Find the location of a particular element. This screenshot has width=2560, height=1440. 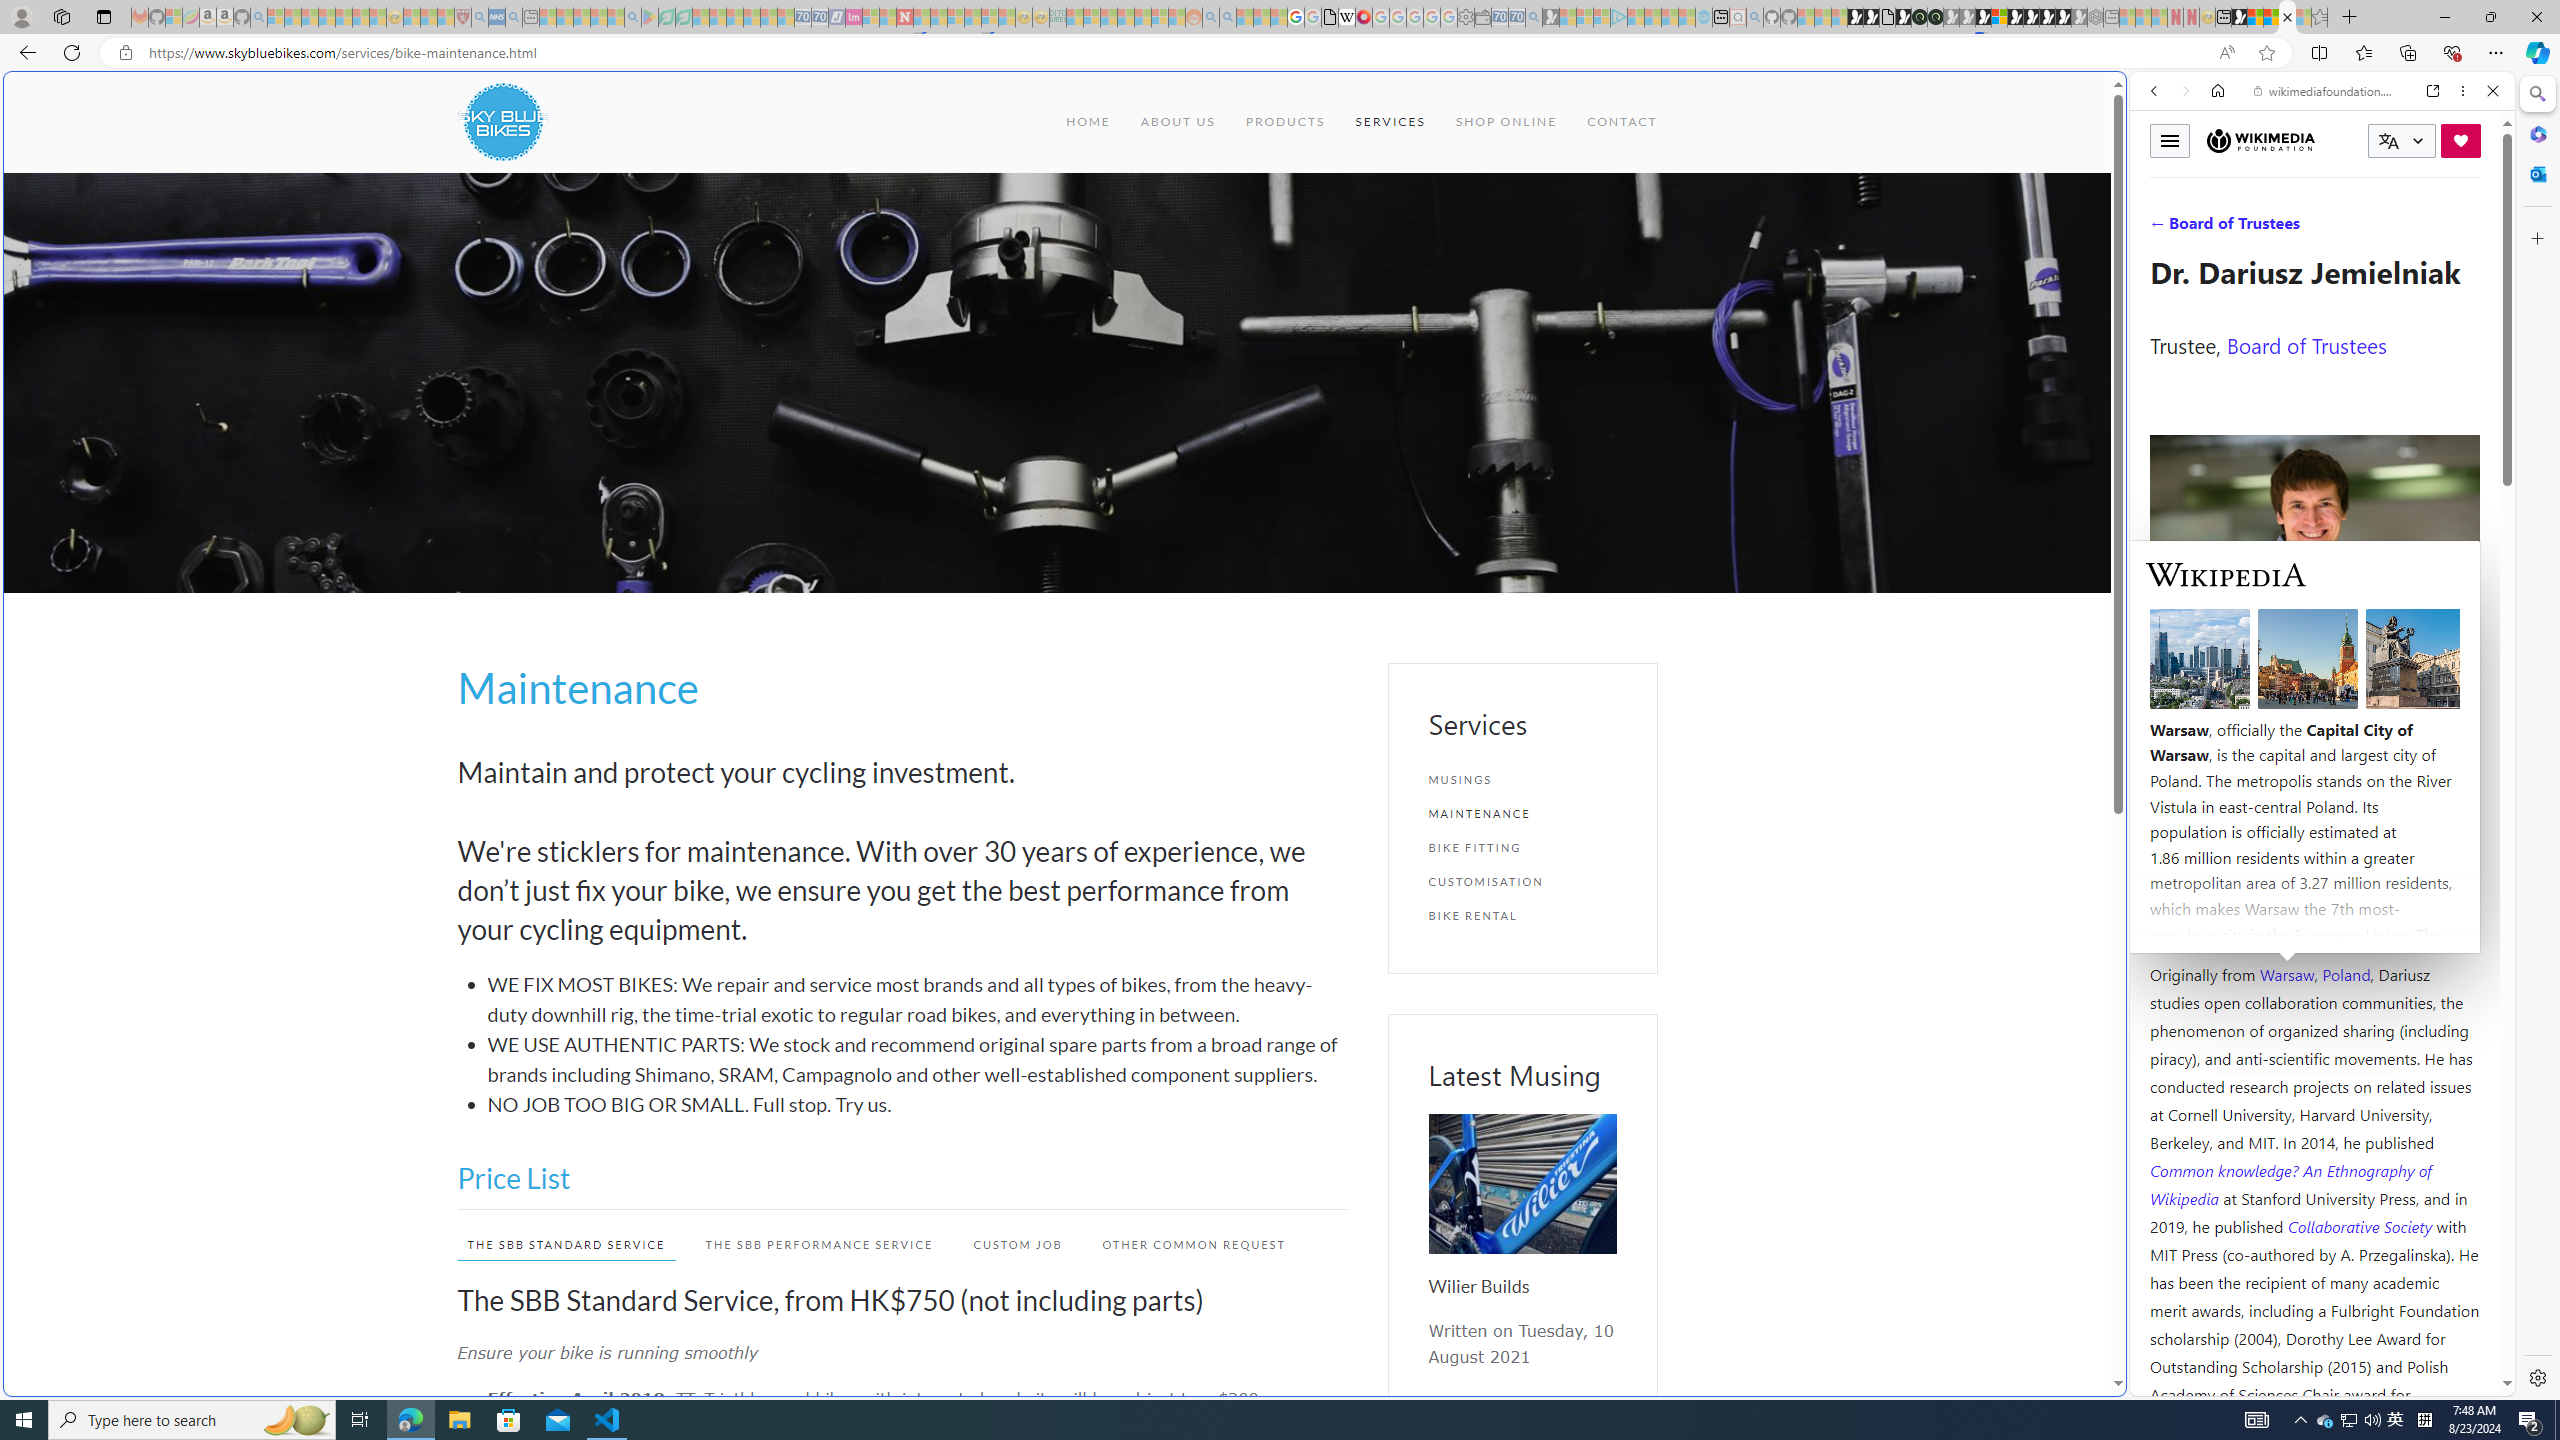

CUSTOM JOB is located at coordinates (1017, 1244).